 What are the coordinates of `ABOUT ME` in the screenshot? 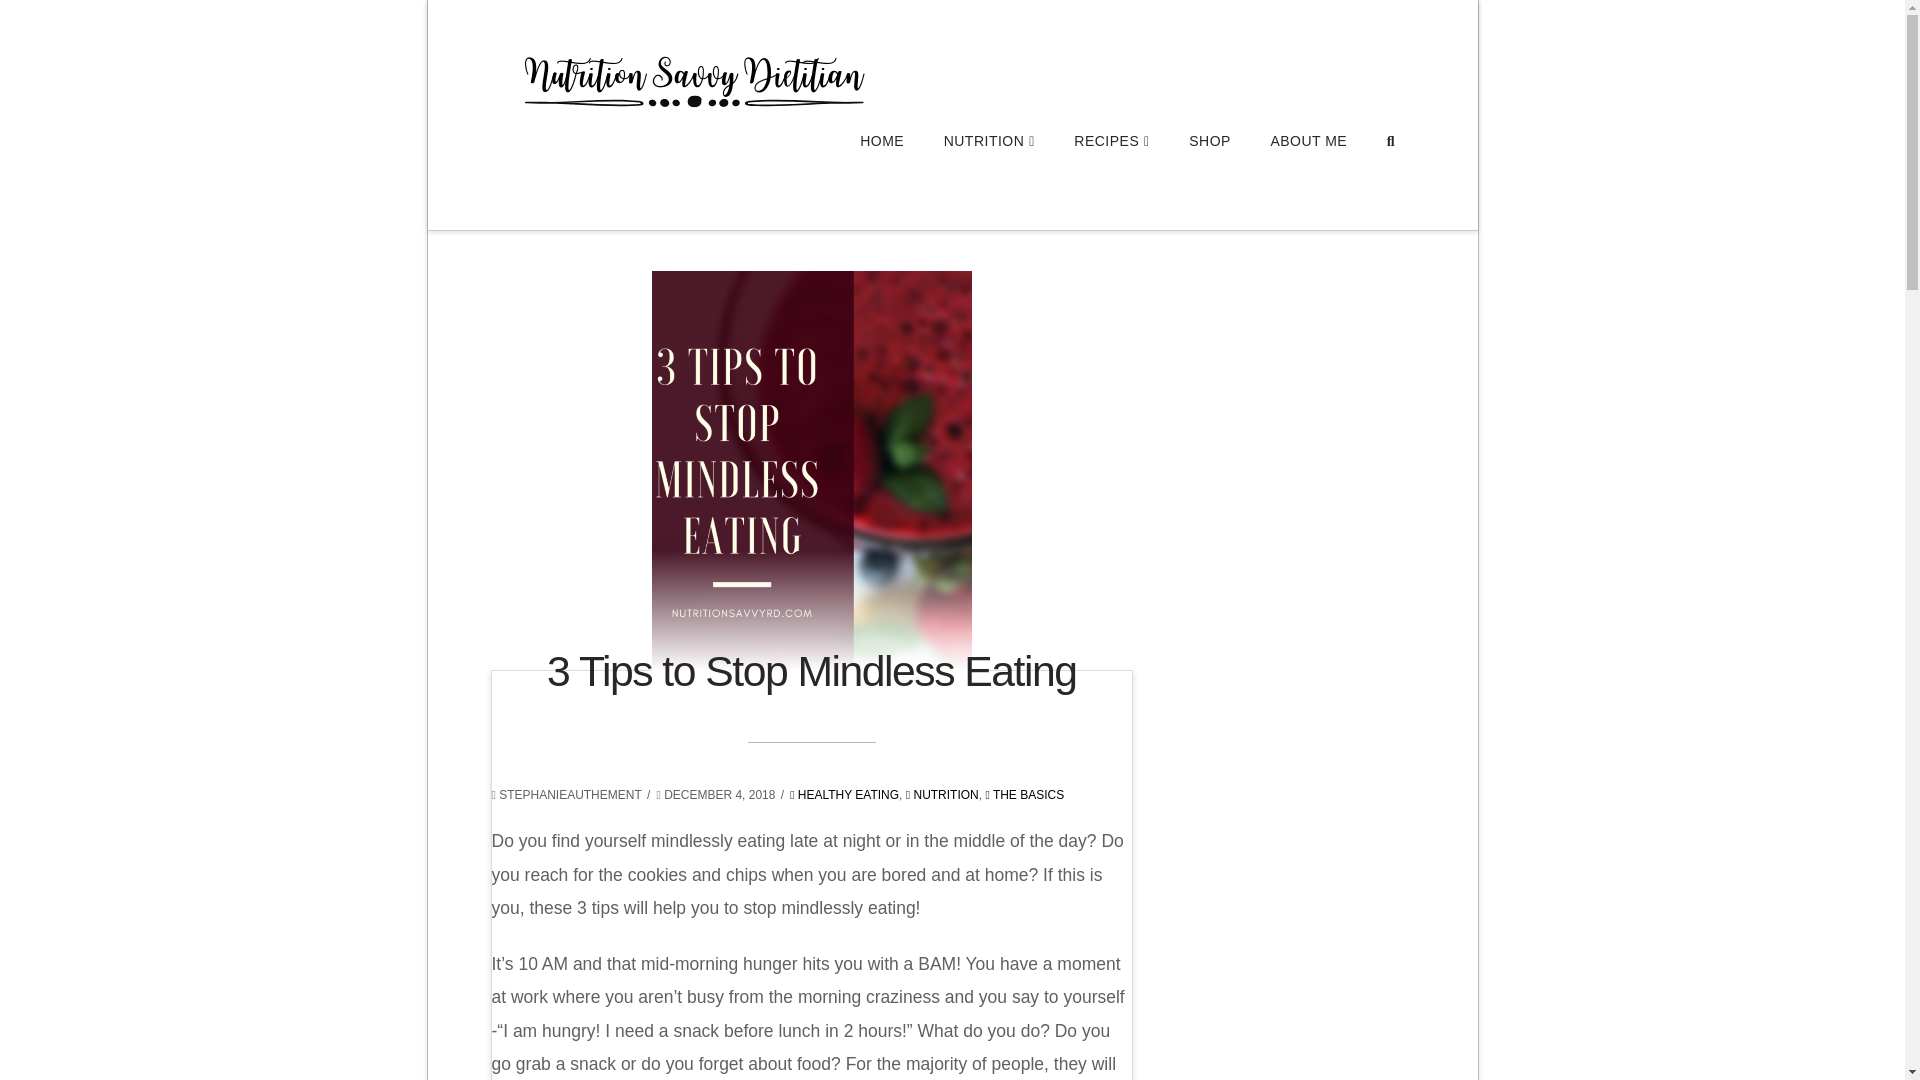 It's located at (1307, 182).